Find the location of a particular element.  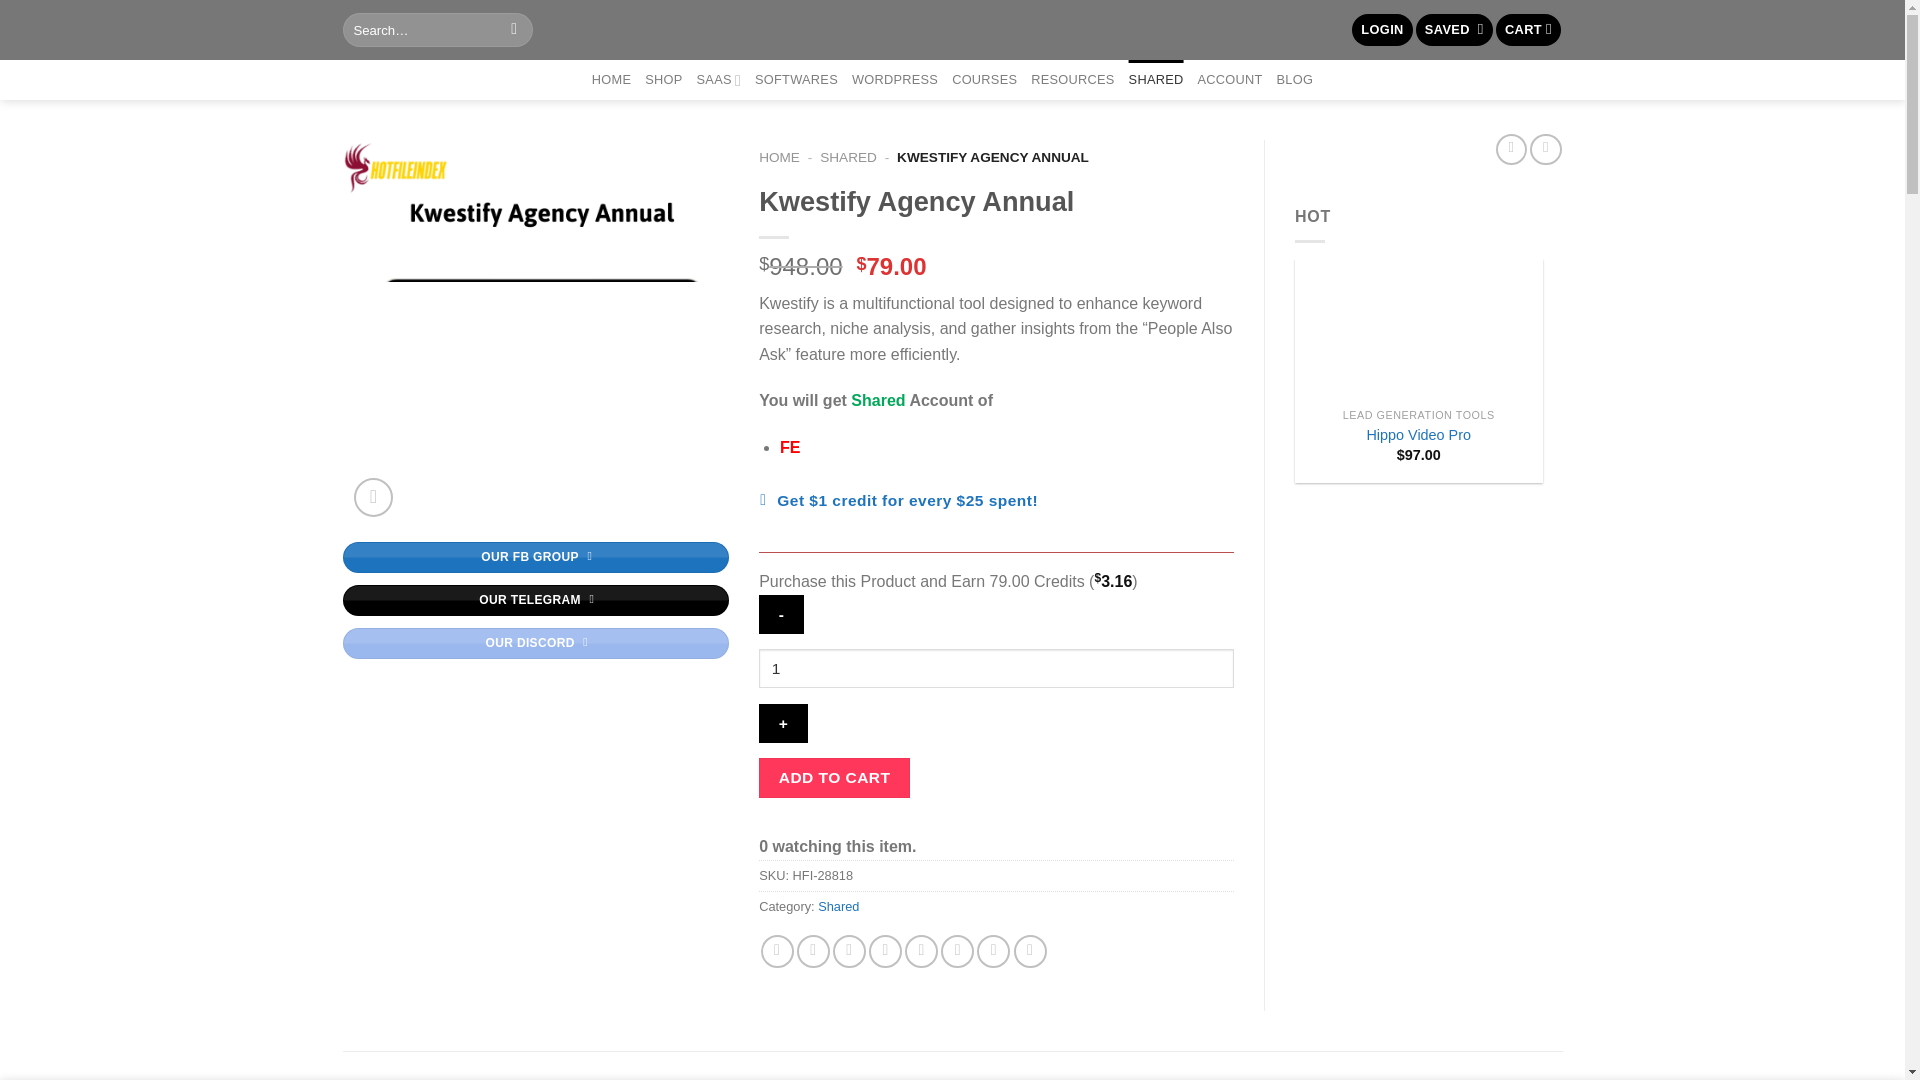

RESOURCES is located at coordinates (1072, 80).